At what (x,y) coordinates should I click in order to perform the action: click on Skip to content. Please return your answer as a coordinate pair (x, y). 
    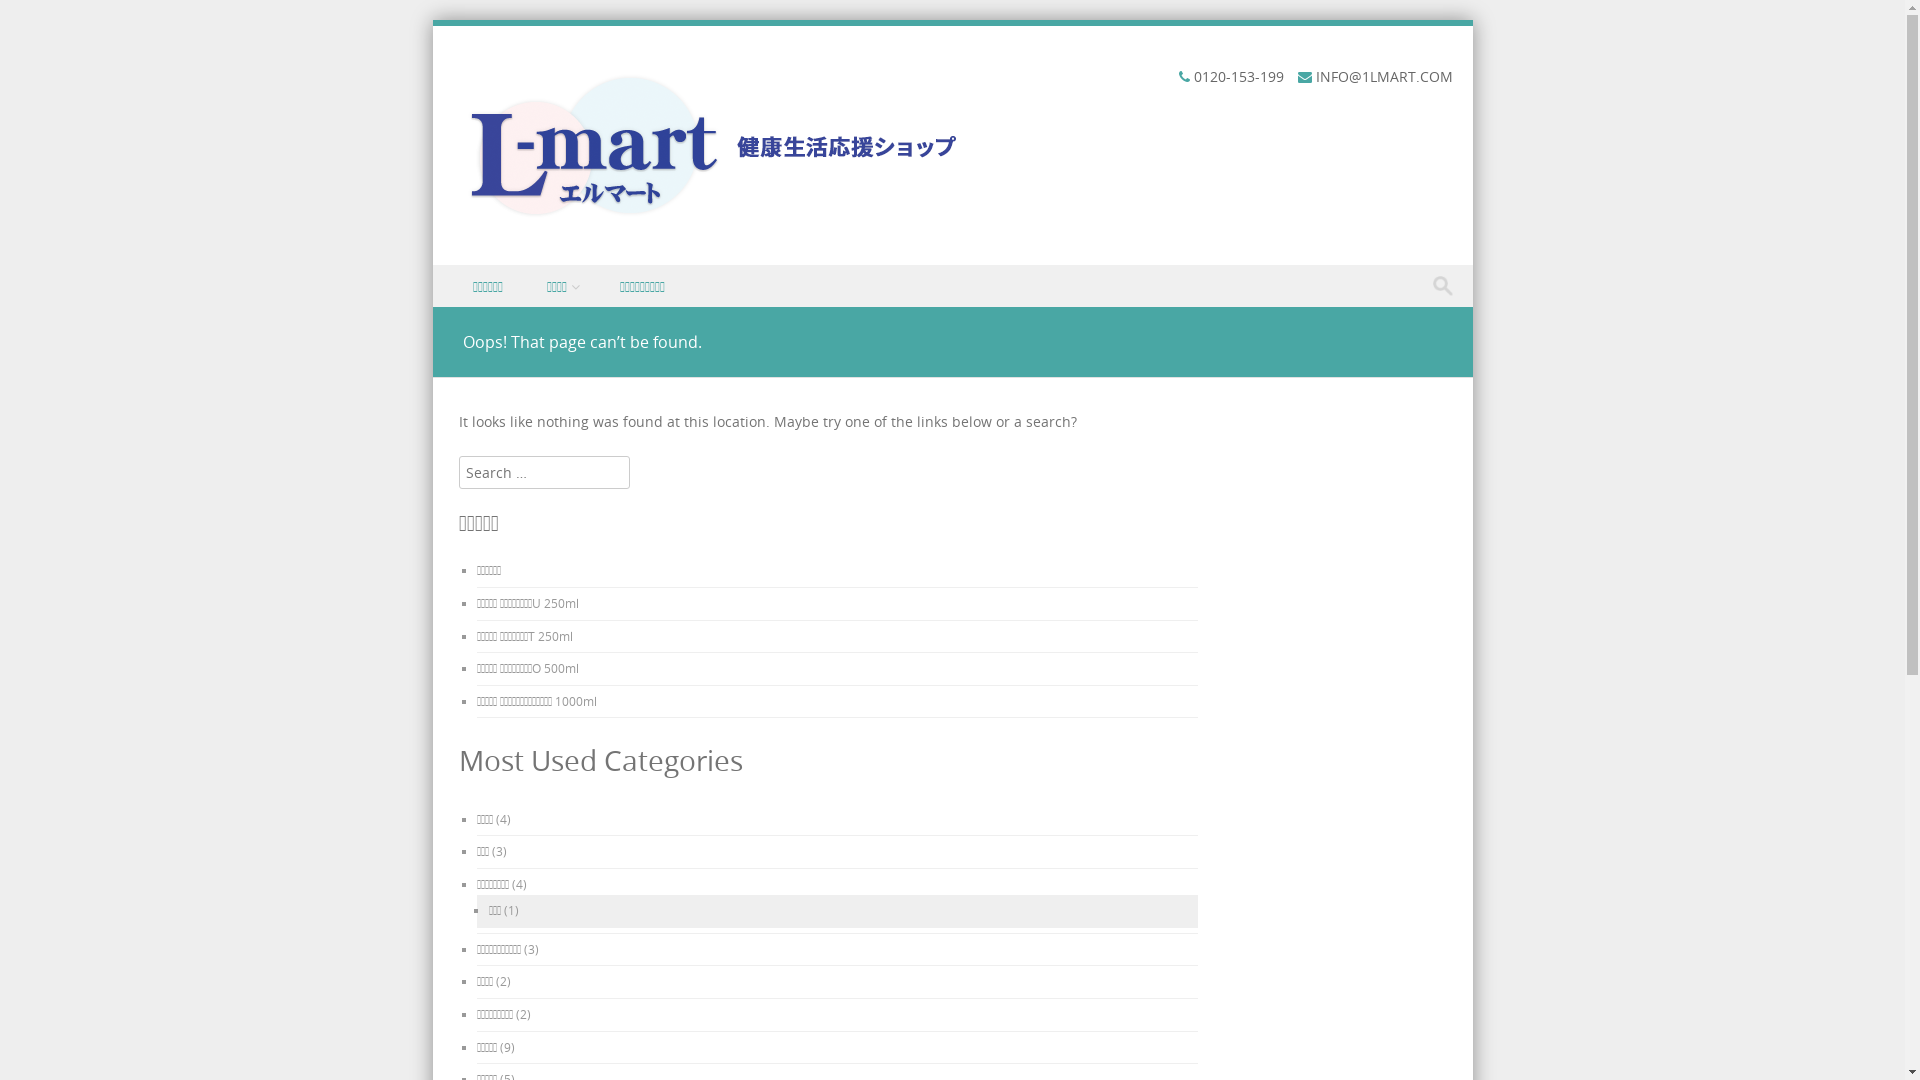
    Looking at the image, I should click on (482, 278).